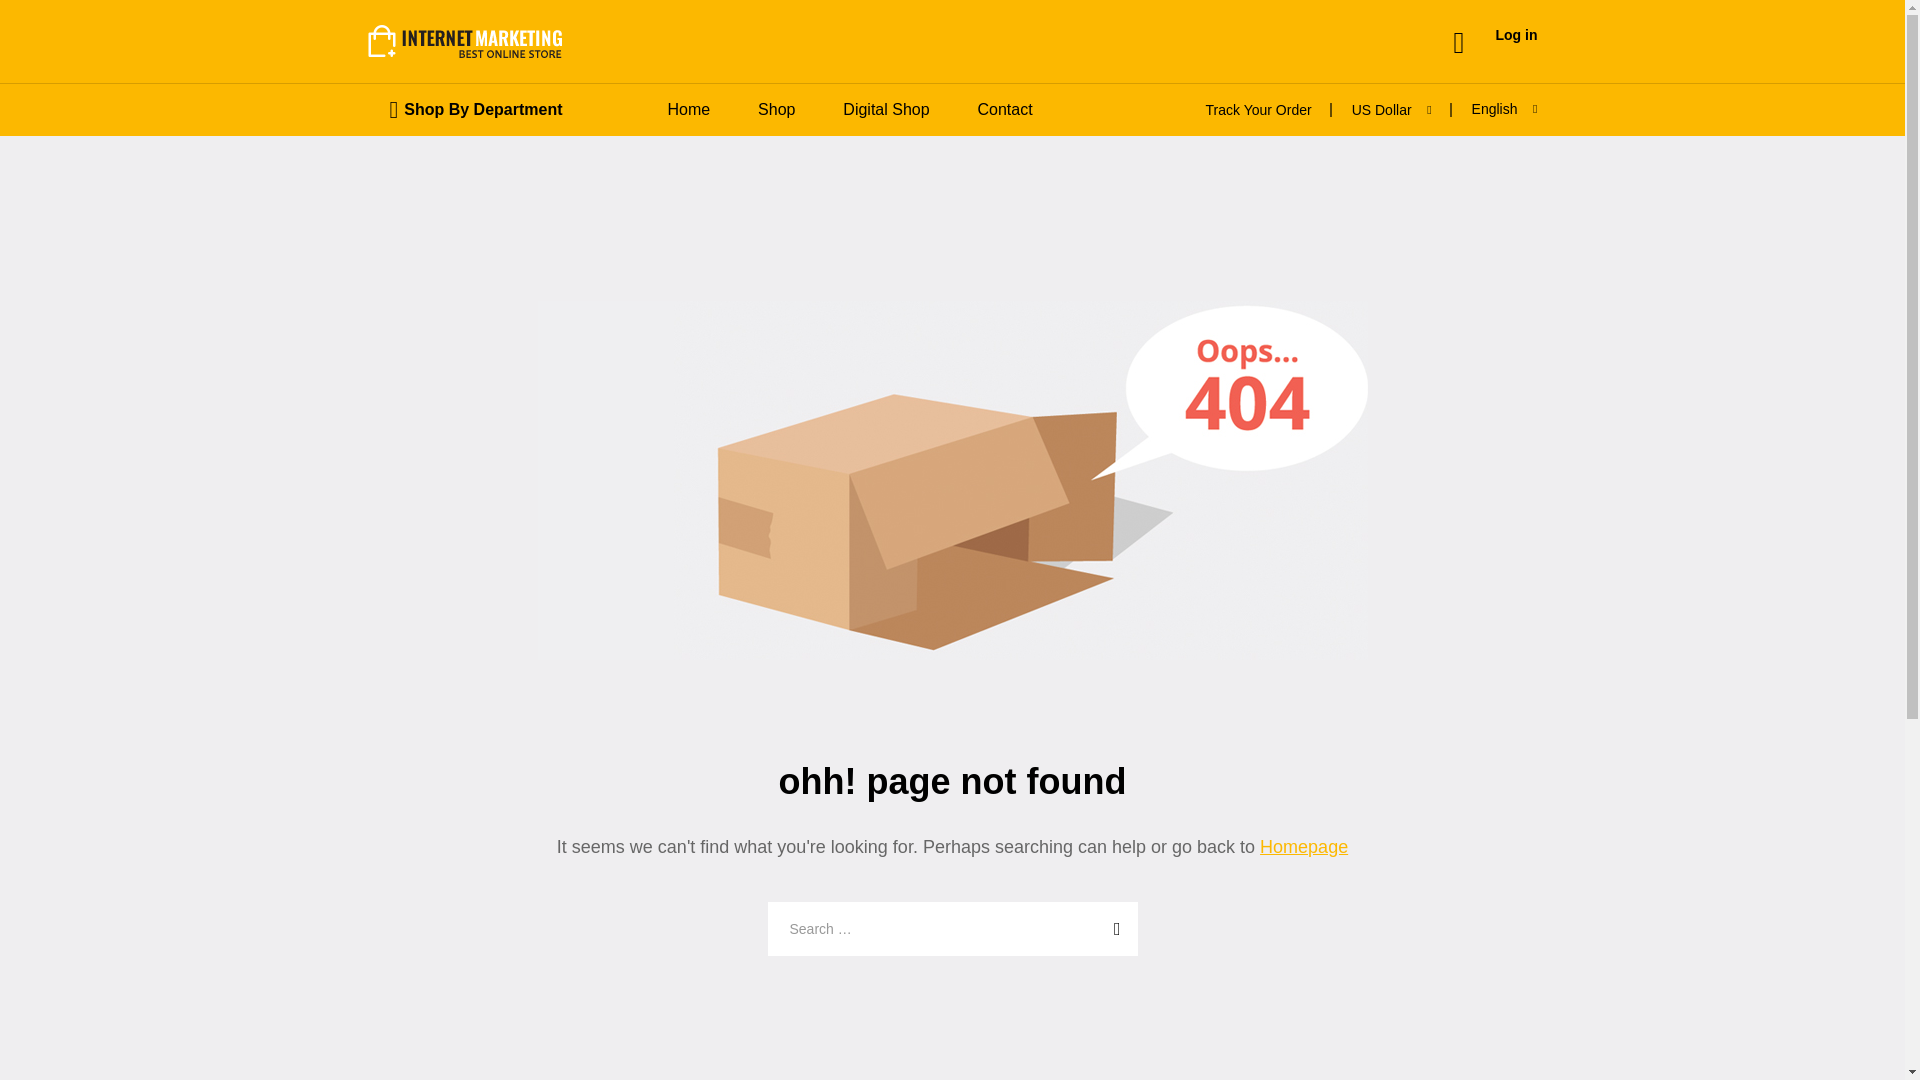 The image size is (1920, 1080). What do you see at coordinates (886, 109) in the screenshot?
I see `Digital Shop` at bounding box center [886, 109].